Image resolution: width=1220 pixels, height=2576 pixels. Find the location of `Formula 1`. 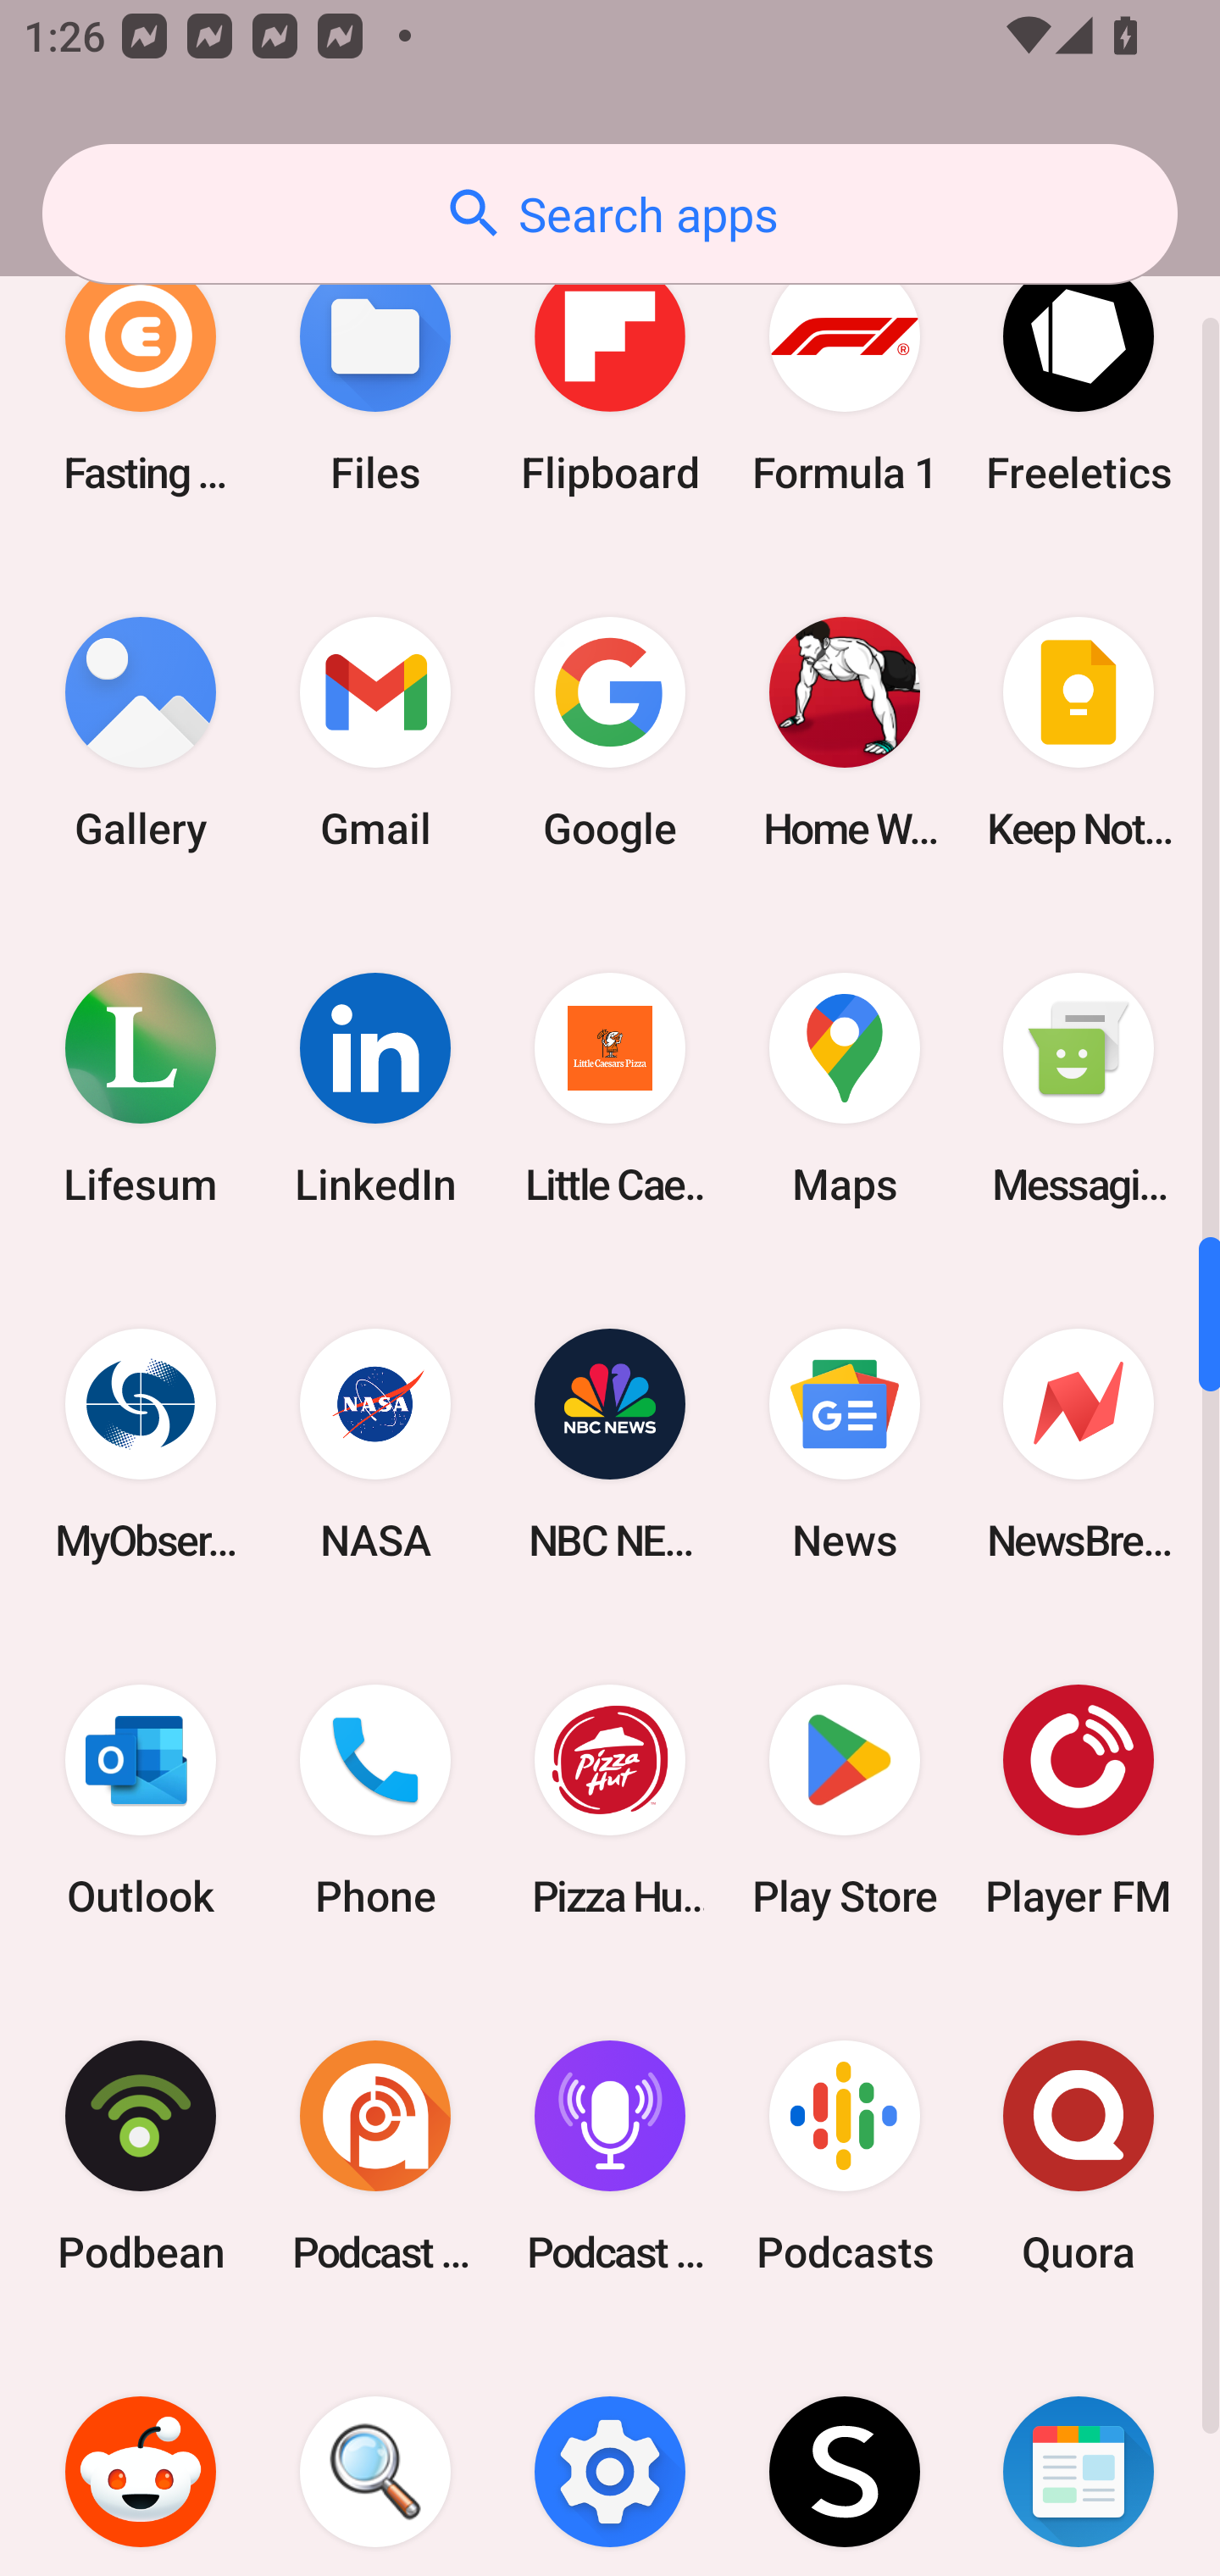

Formula 1 is located at coordinates (844, 376).